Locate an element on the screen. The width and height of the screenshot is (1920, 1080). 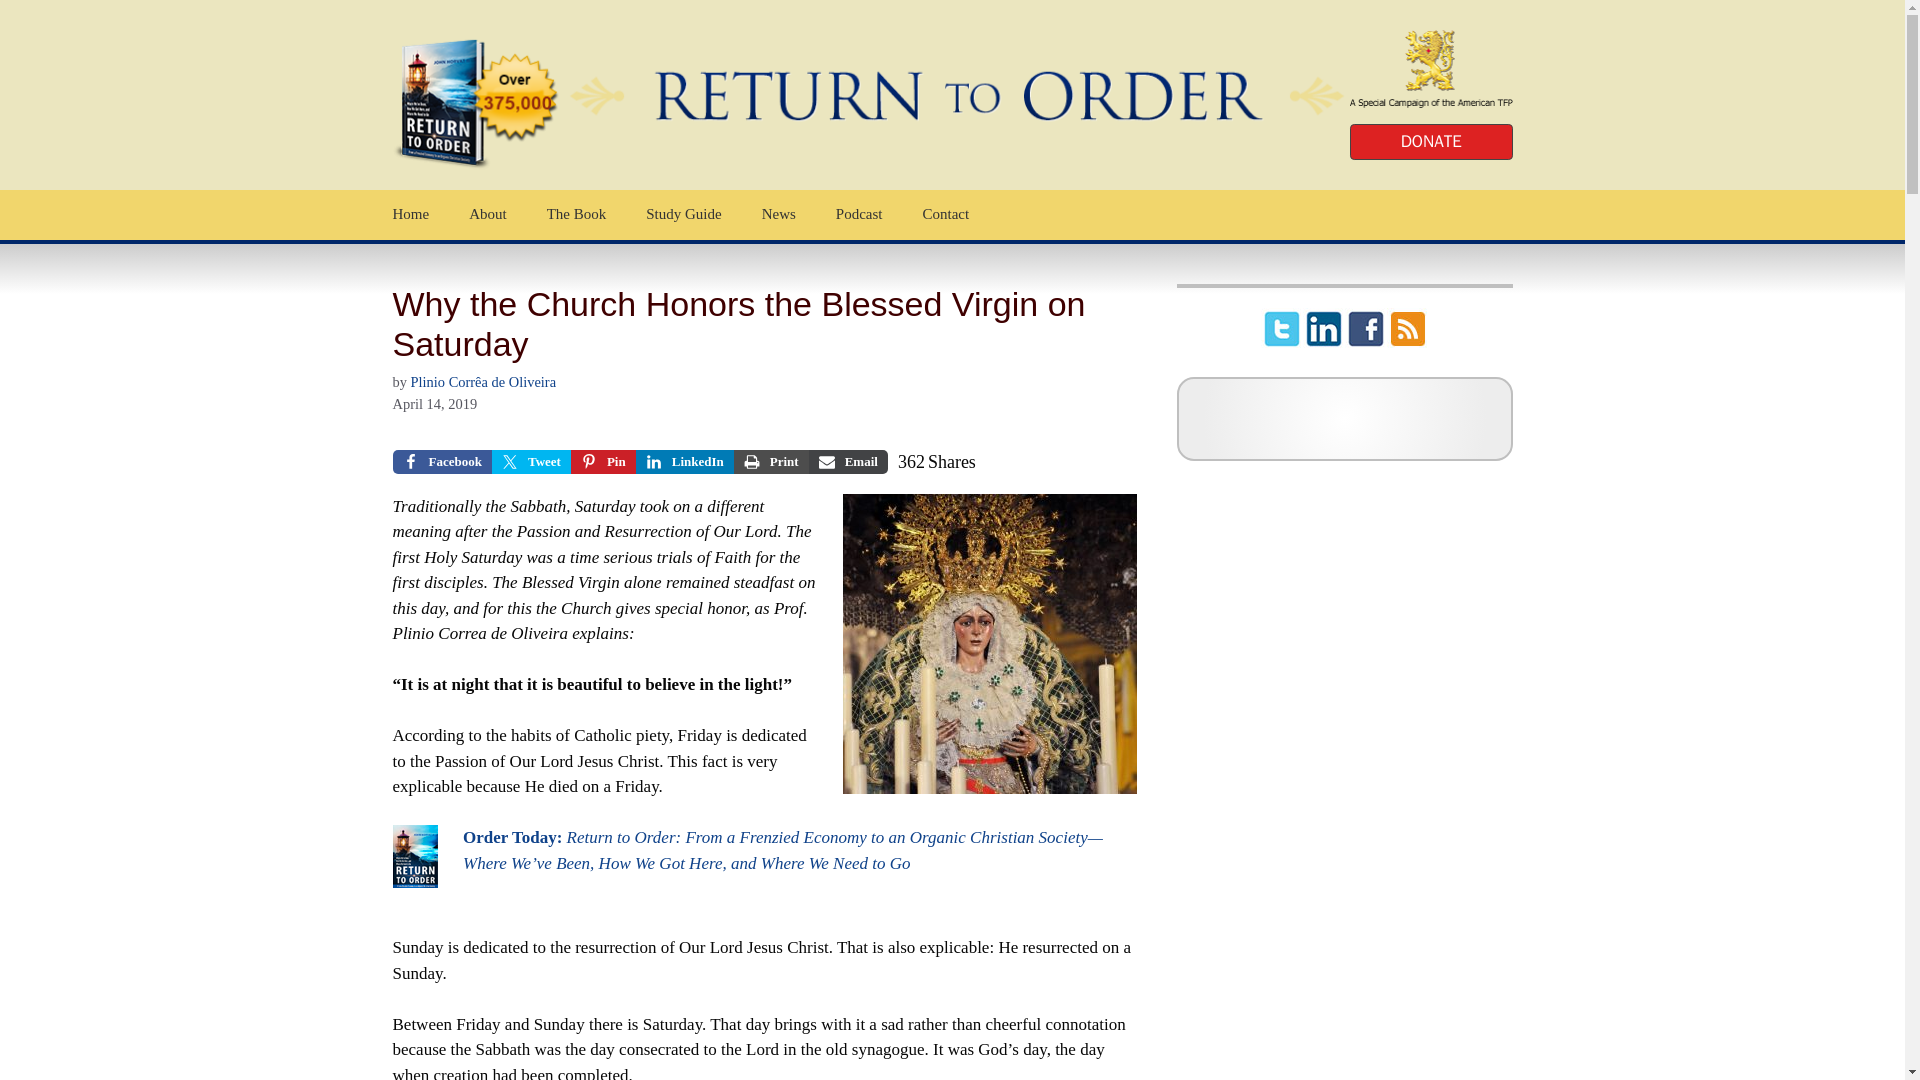
Podcast is located at coordinates (859, 214).